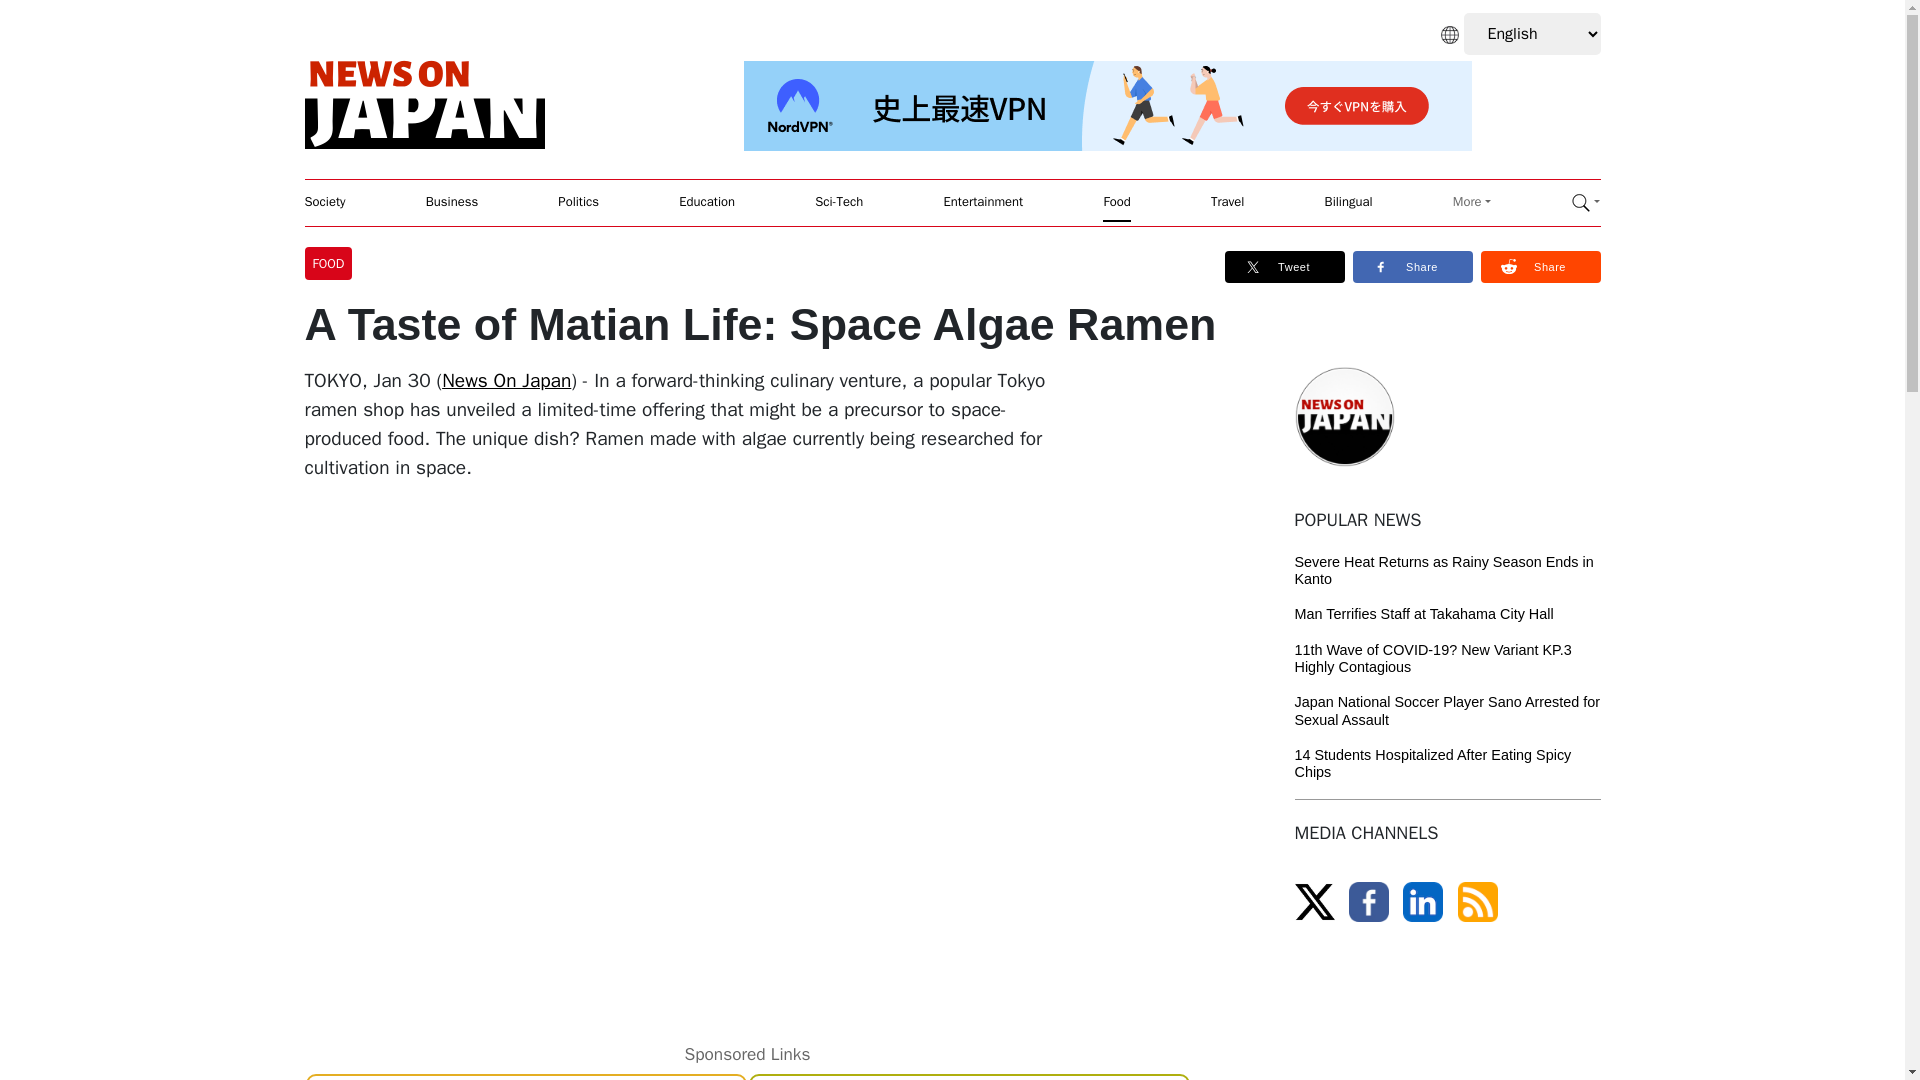  I want to click on Travel, so click(1228, 202).